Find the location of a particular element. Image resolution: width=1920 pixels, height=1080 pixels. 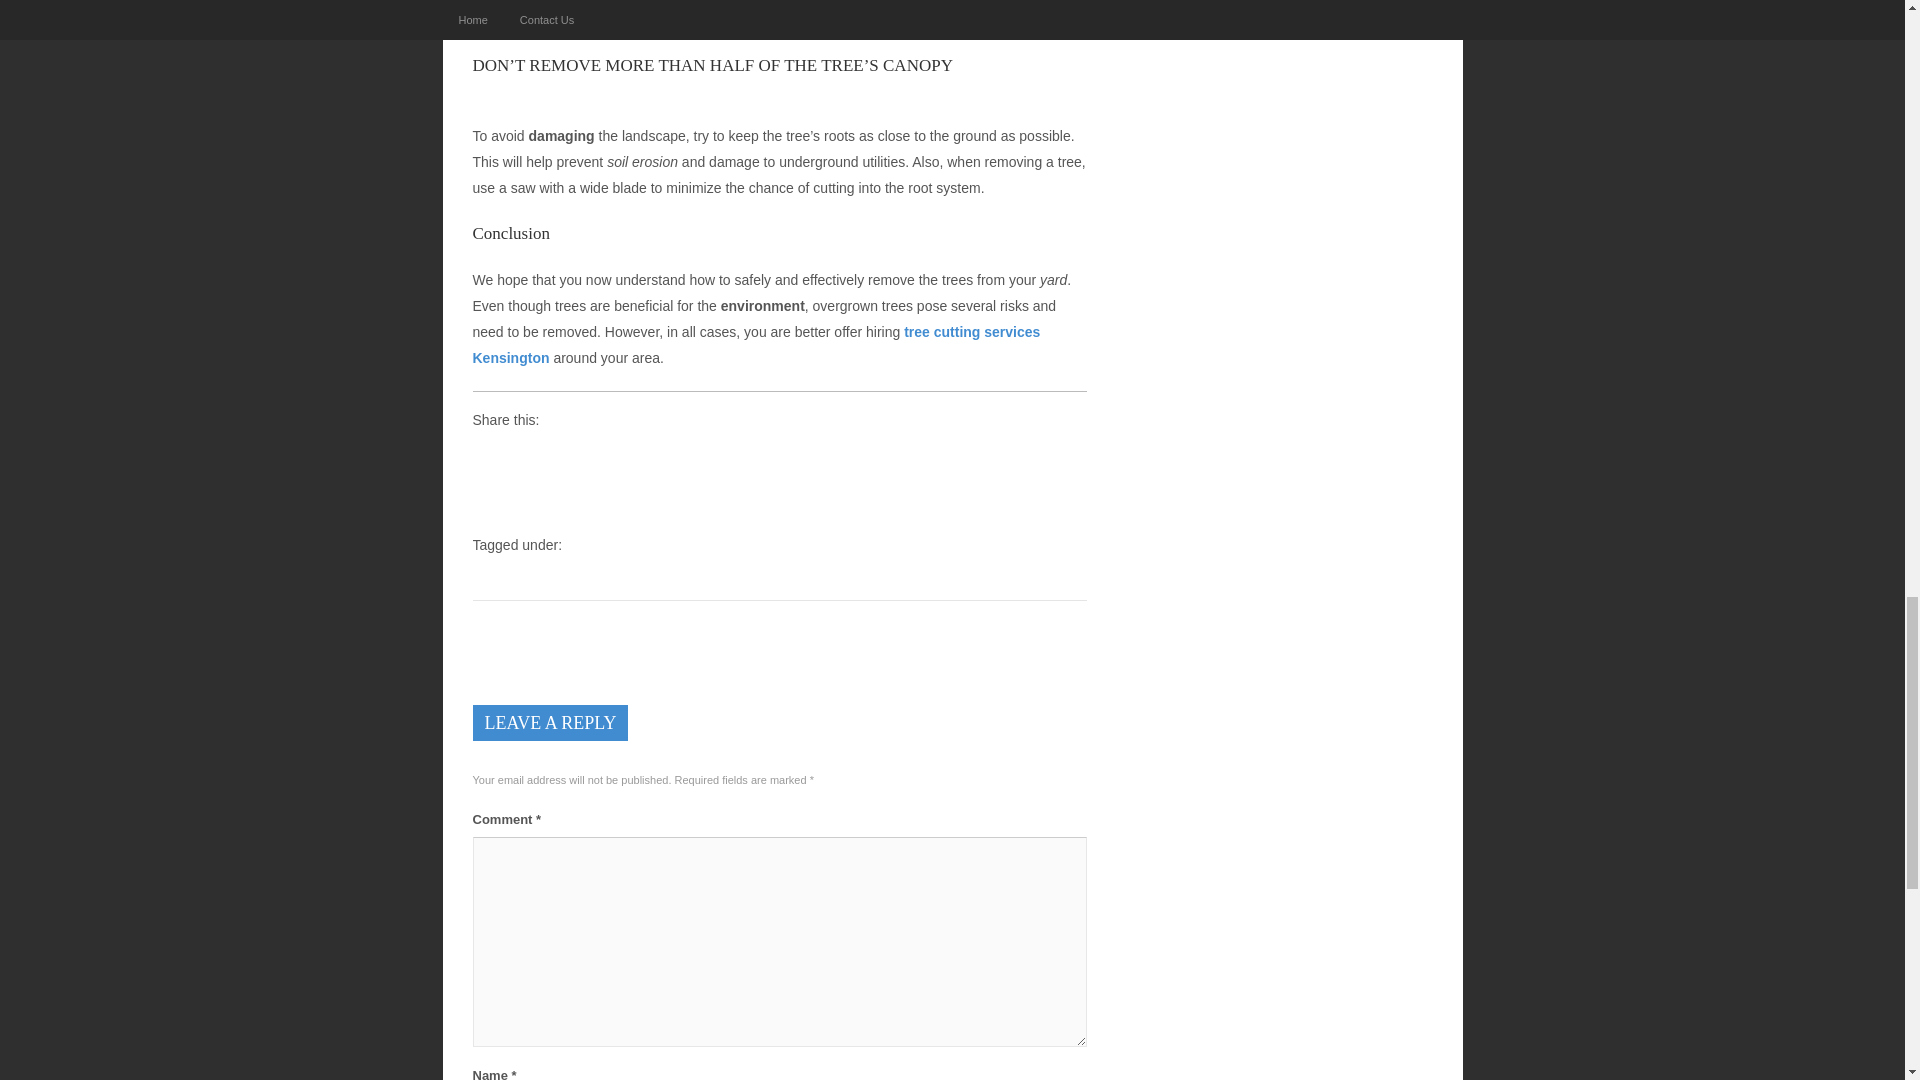

Click to share by Email is located at coordinates (678, 458).